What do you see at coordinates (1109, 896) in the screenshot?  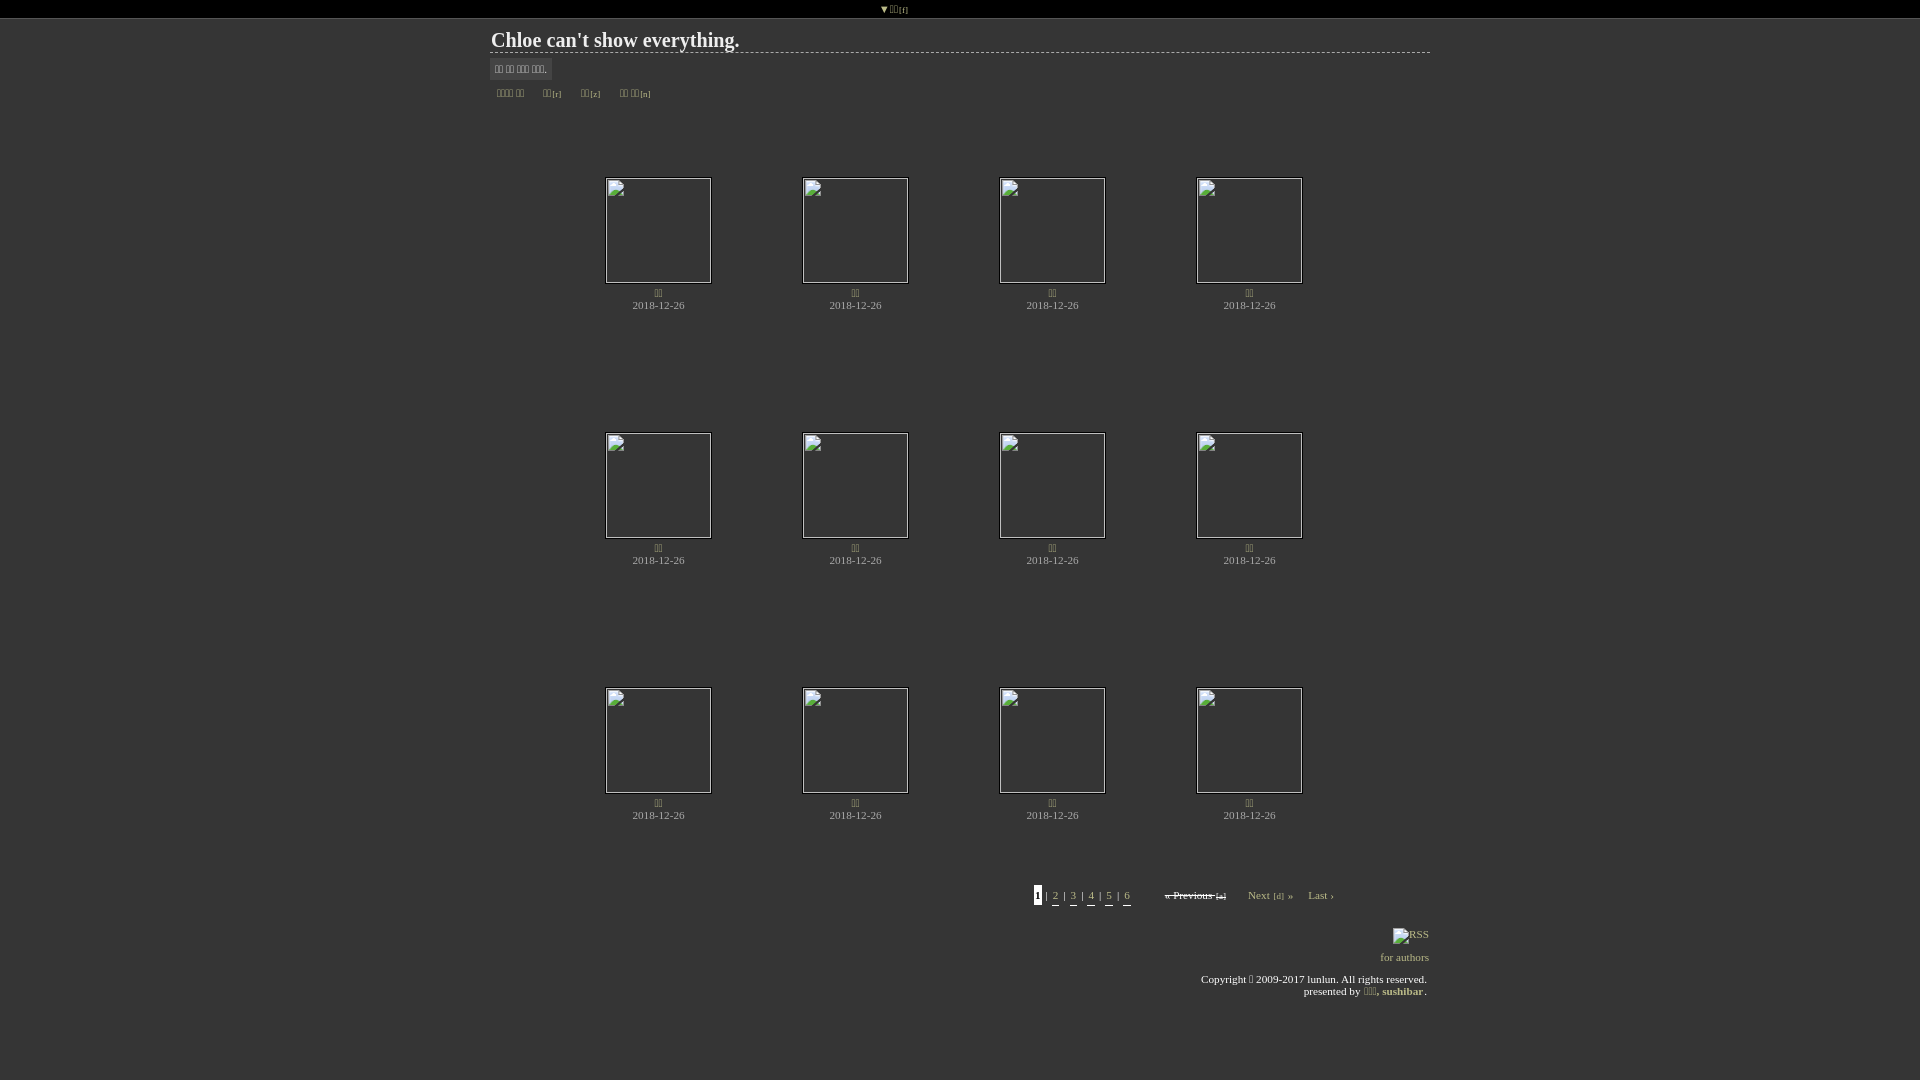 I see `5` at bounding box center [1109, 896].